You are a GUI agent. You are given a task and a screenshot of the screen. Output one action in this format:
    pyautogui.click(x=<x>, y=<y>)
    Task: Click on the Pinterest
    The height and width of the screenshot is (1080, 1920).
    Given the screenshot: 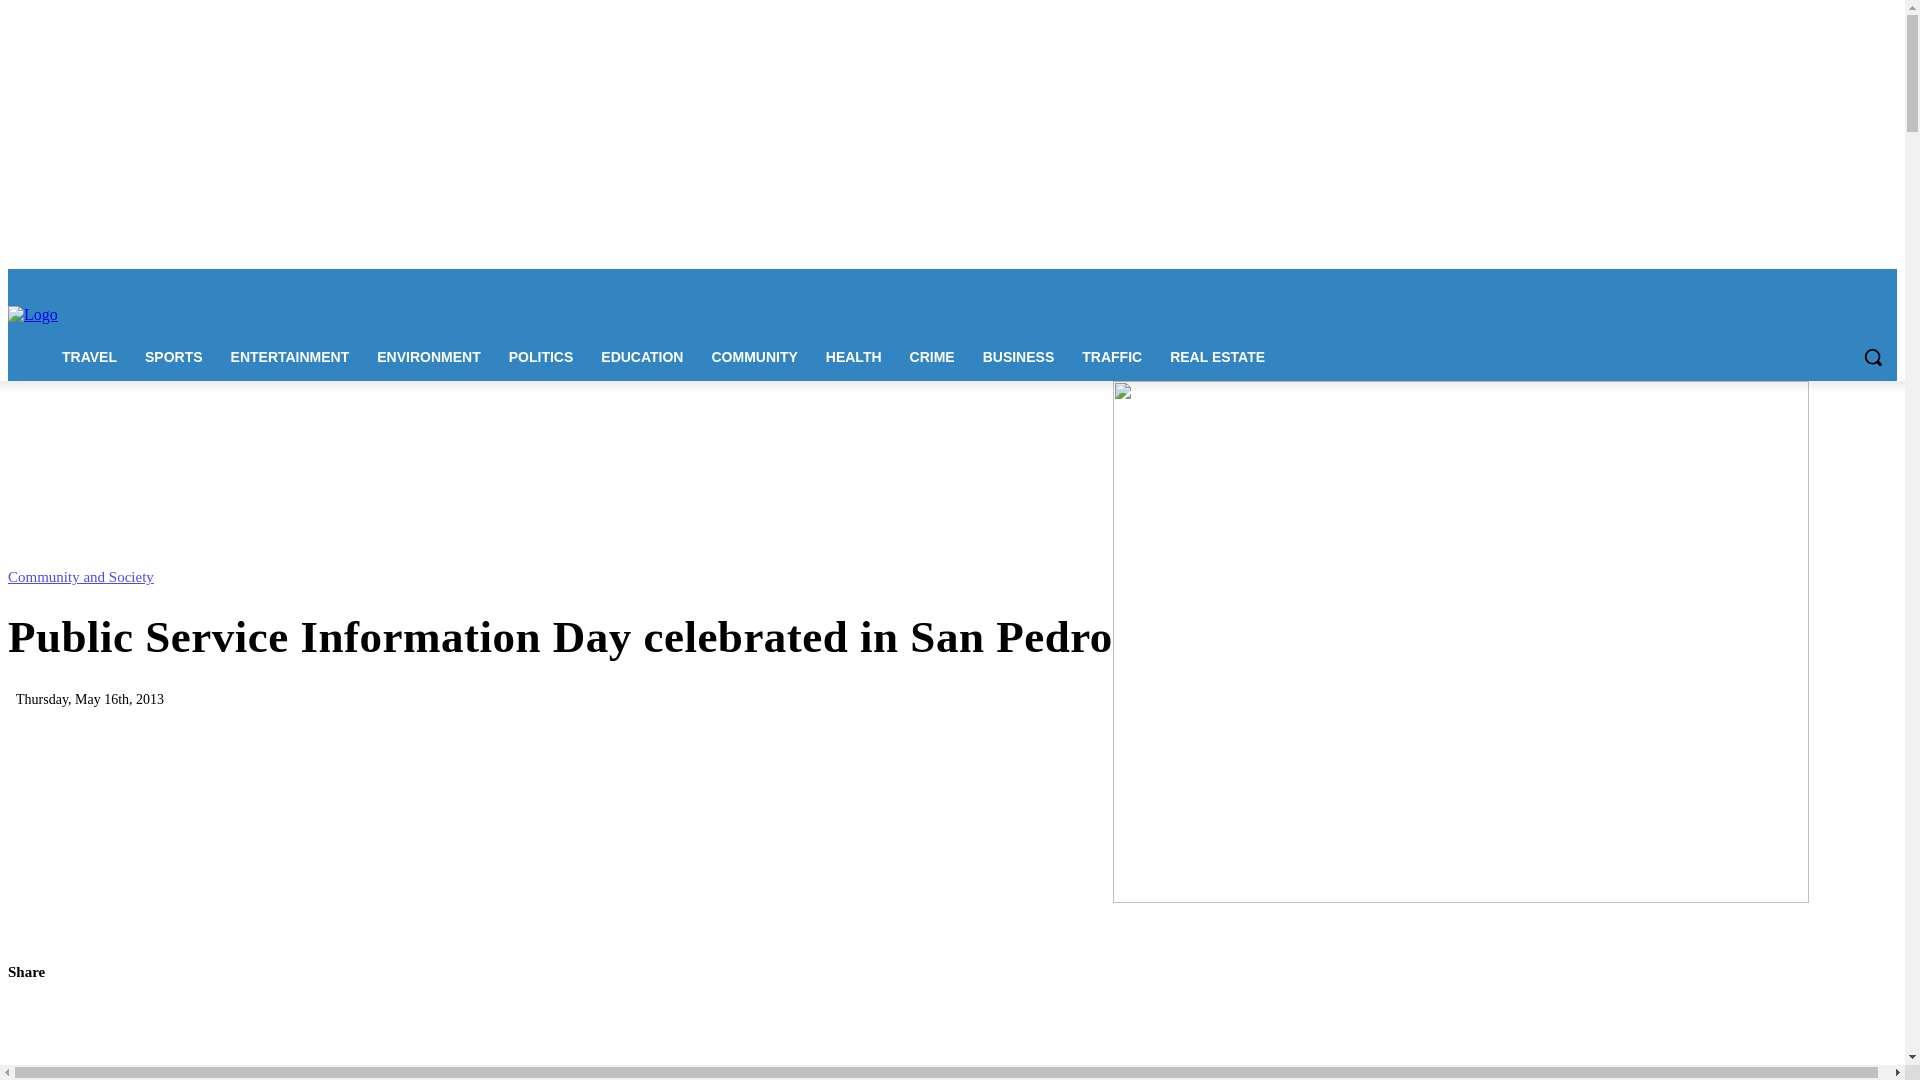 What is the action you would take?
    pyautogui.click(x=1830, y=283)
    